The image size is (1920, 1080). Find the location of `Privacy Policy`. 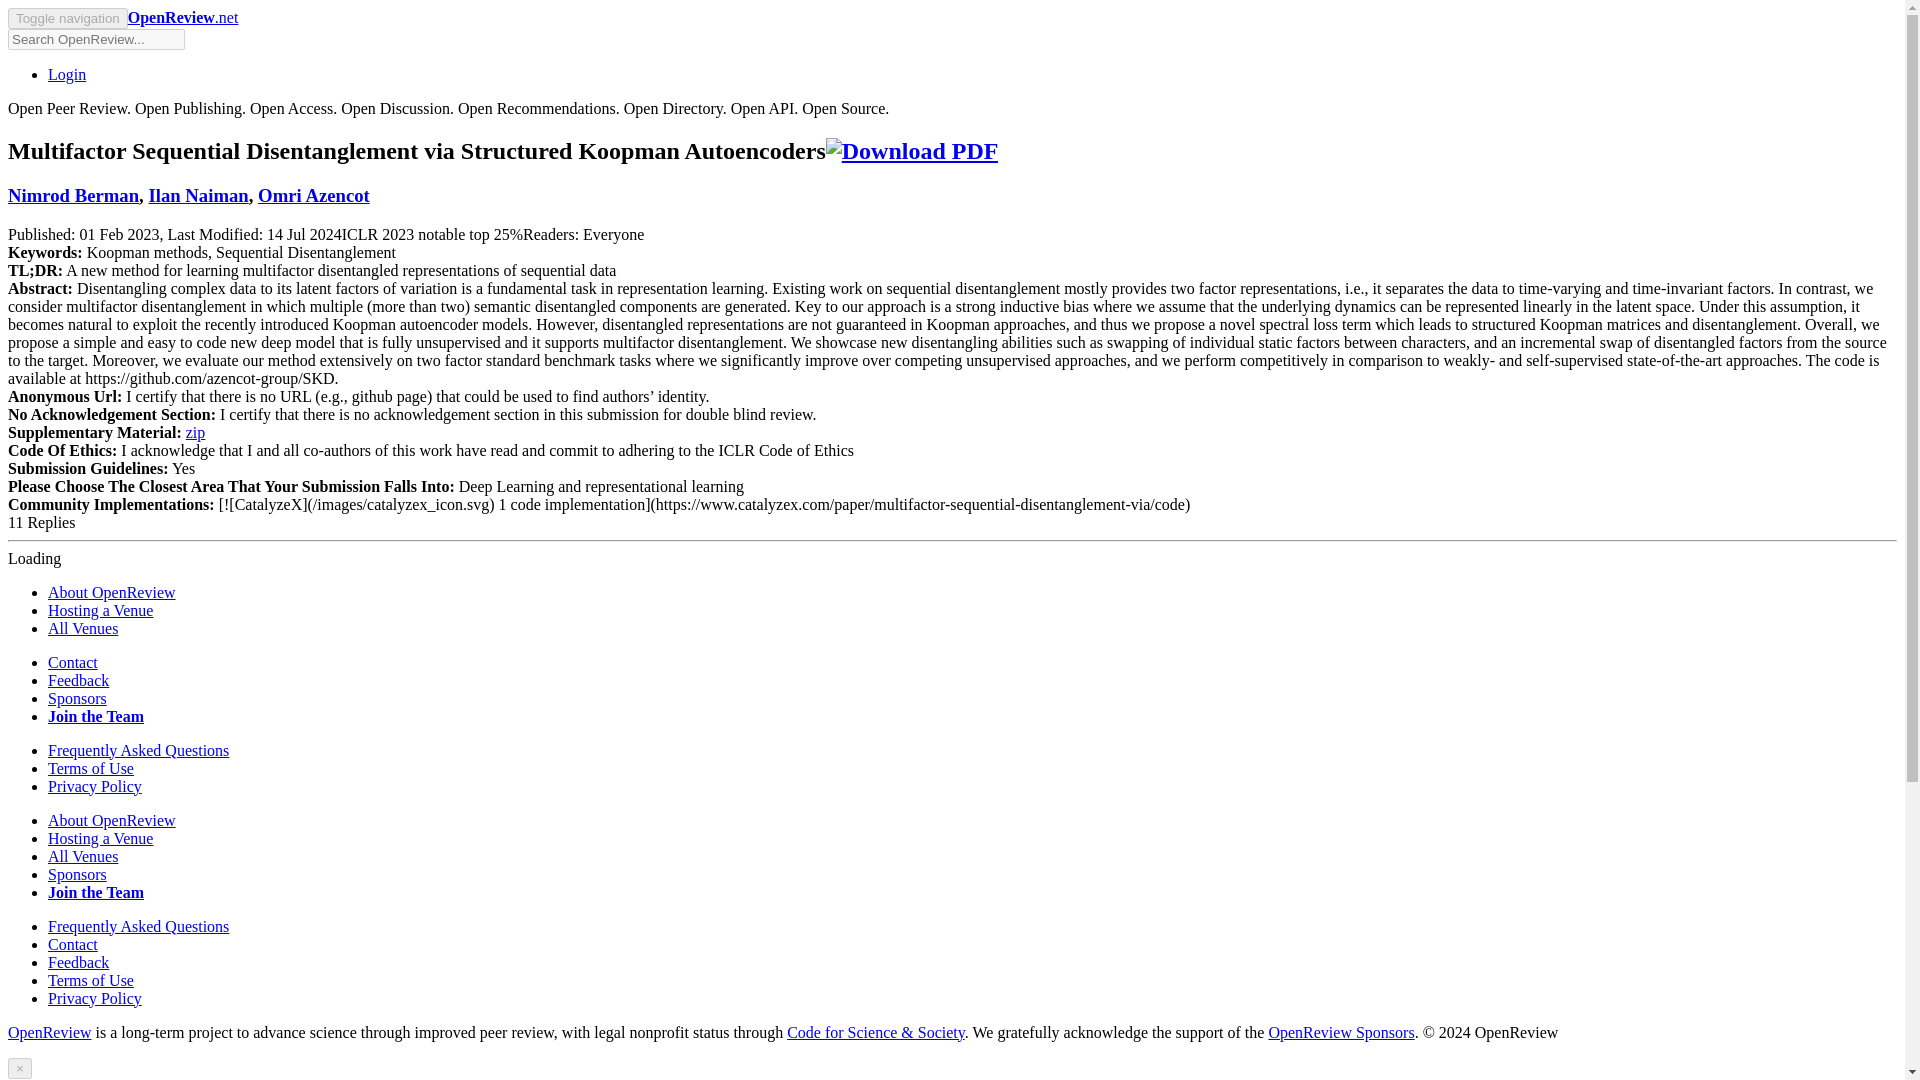

Privacy Policy is located at coordinates (95, 998).